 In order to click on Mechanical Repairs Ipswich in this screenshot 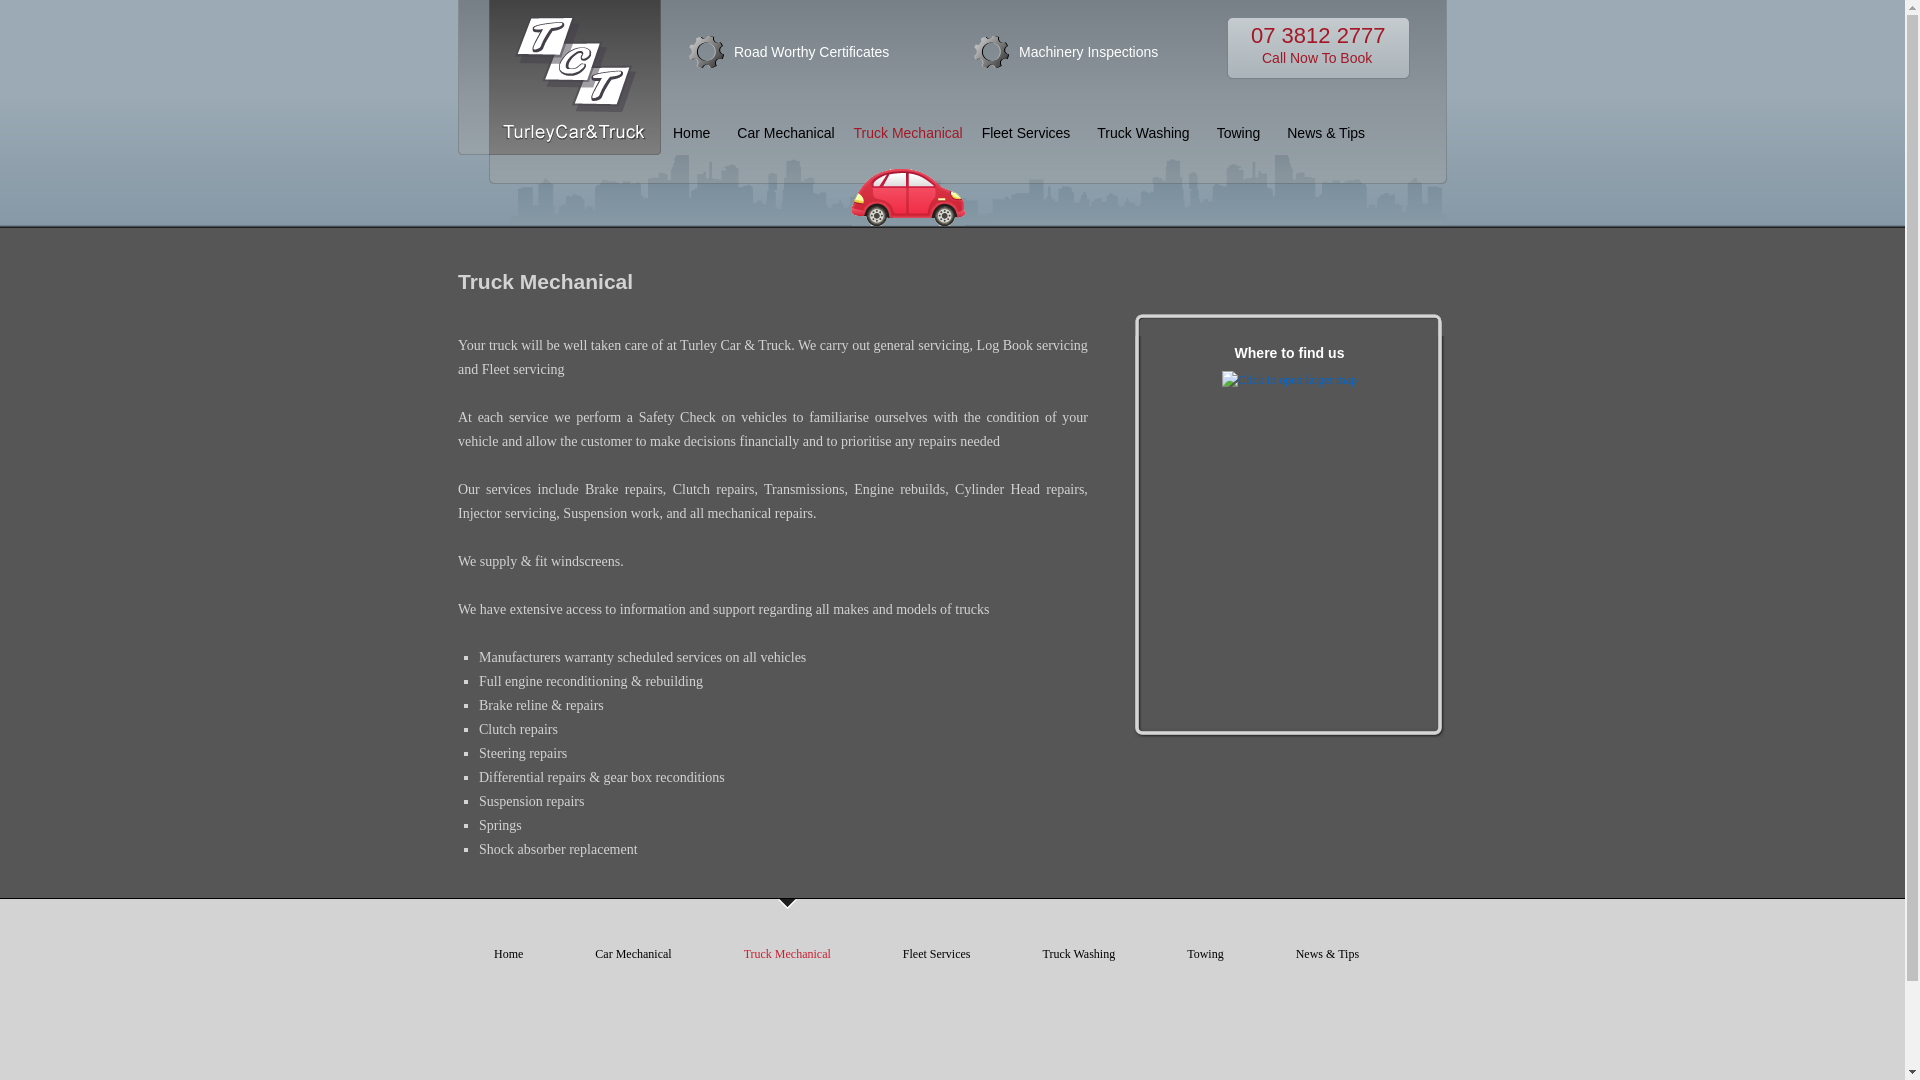, I will do `click(786, 133)`.